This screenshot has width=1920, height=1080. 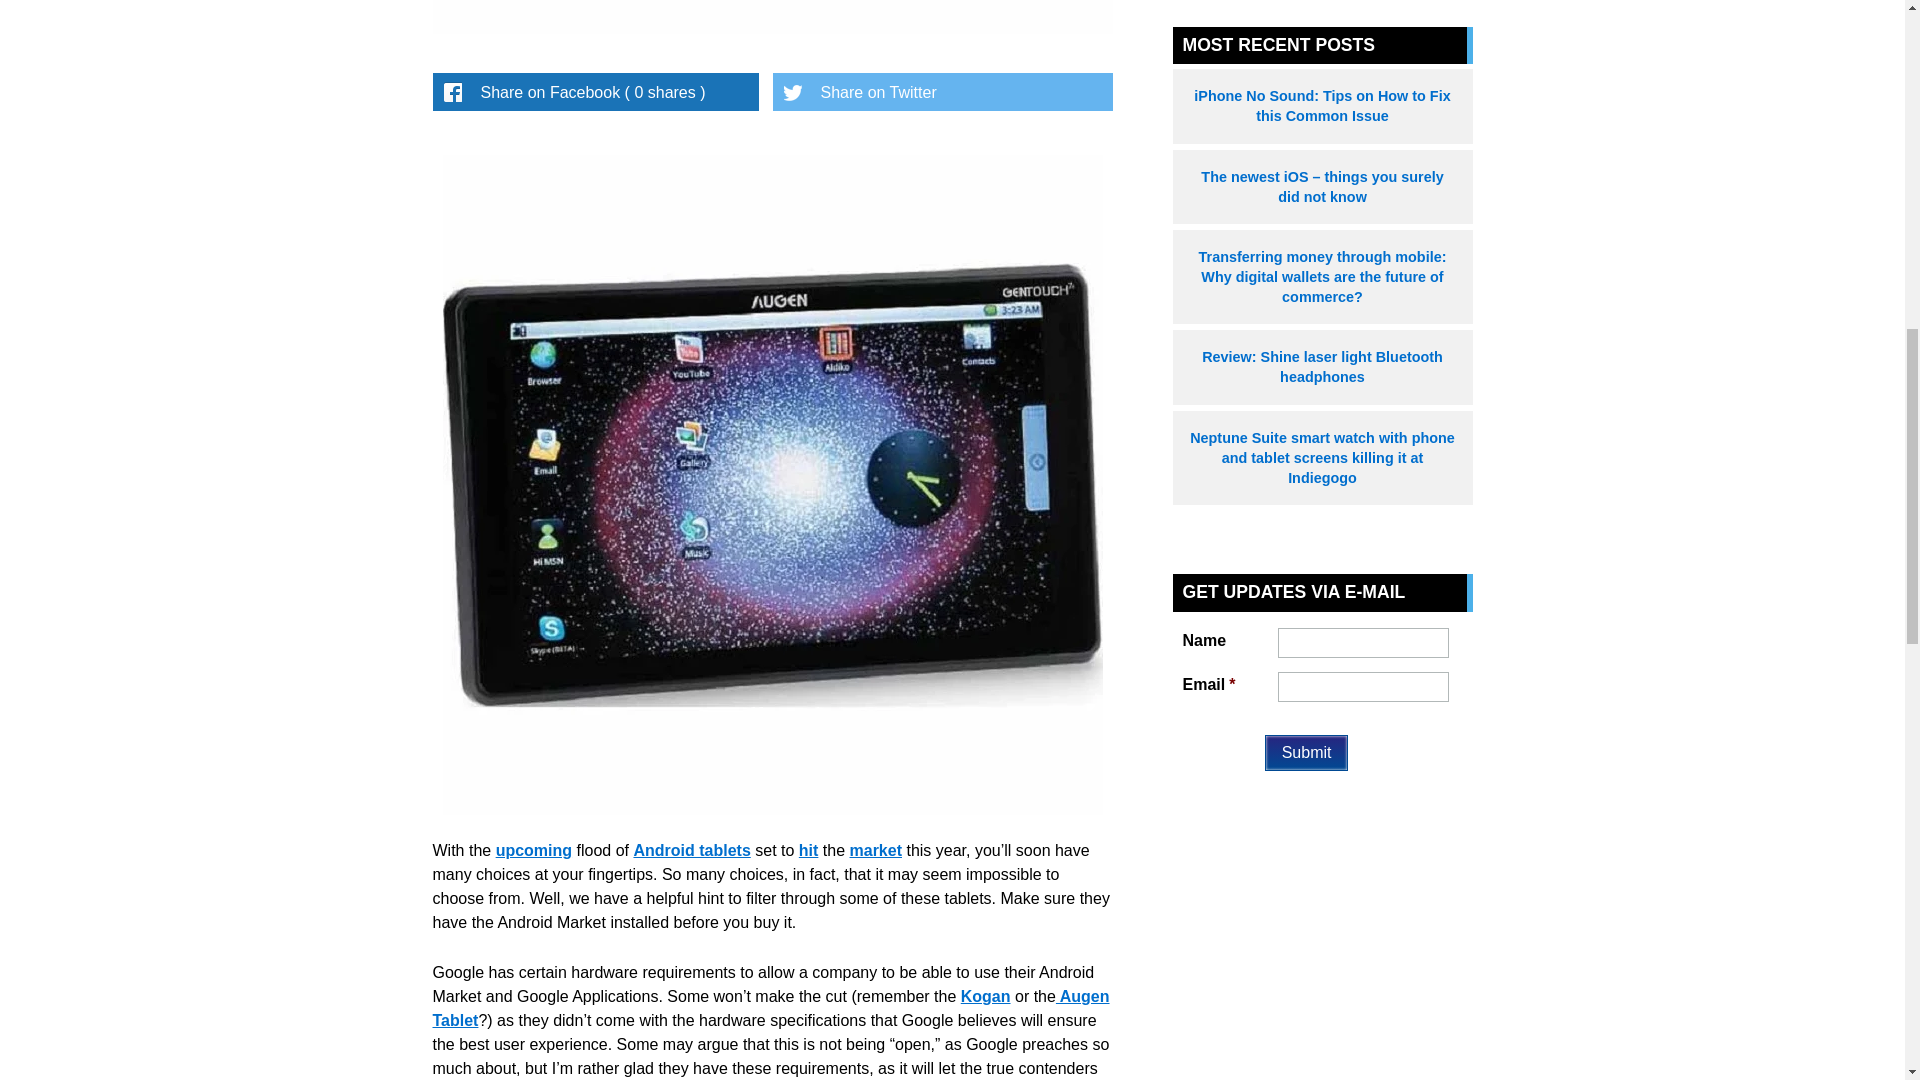 What do you see at coordinates (534, 850) in the screenshot?
I see `upcoming` at bounding box center [534, 850].